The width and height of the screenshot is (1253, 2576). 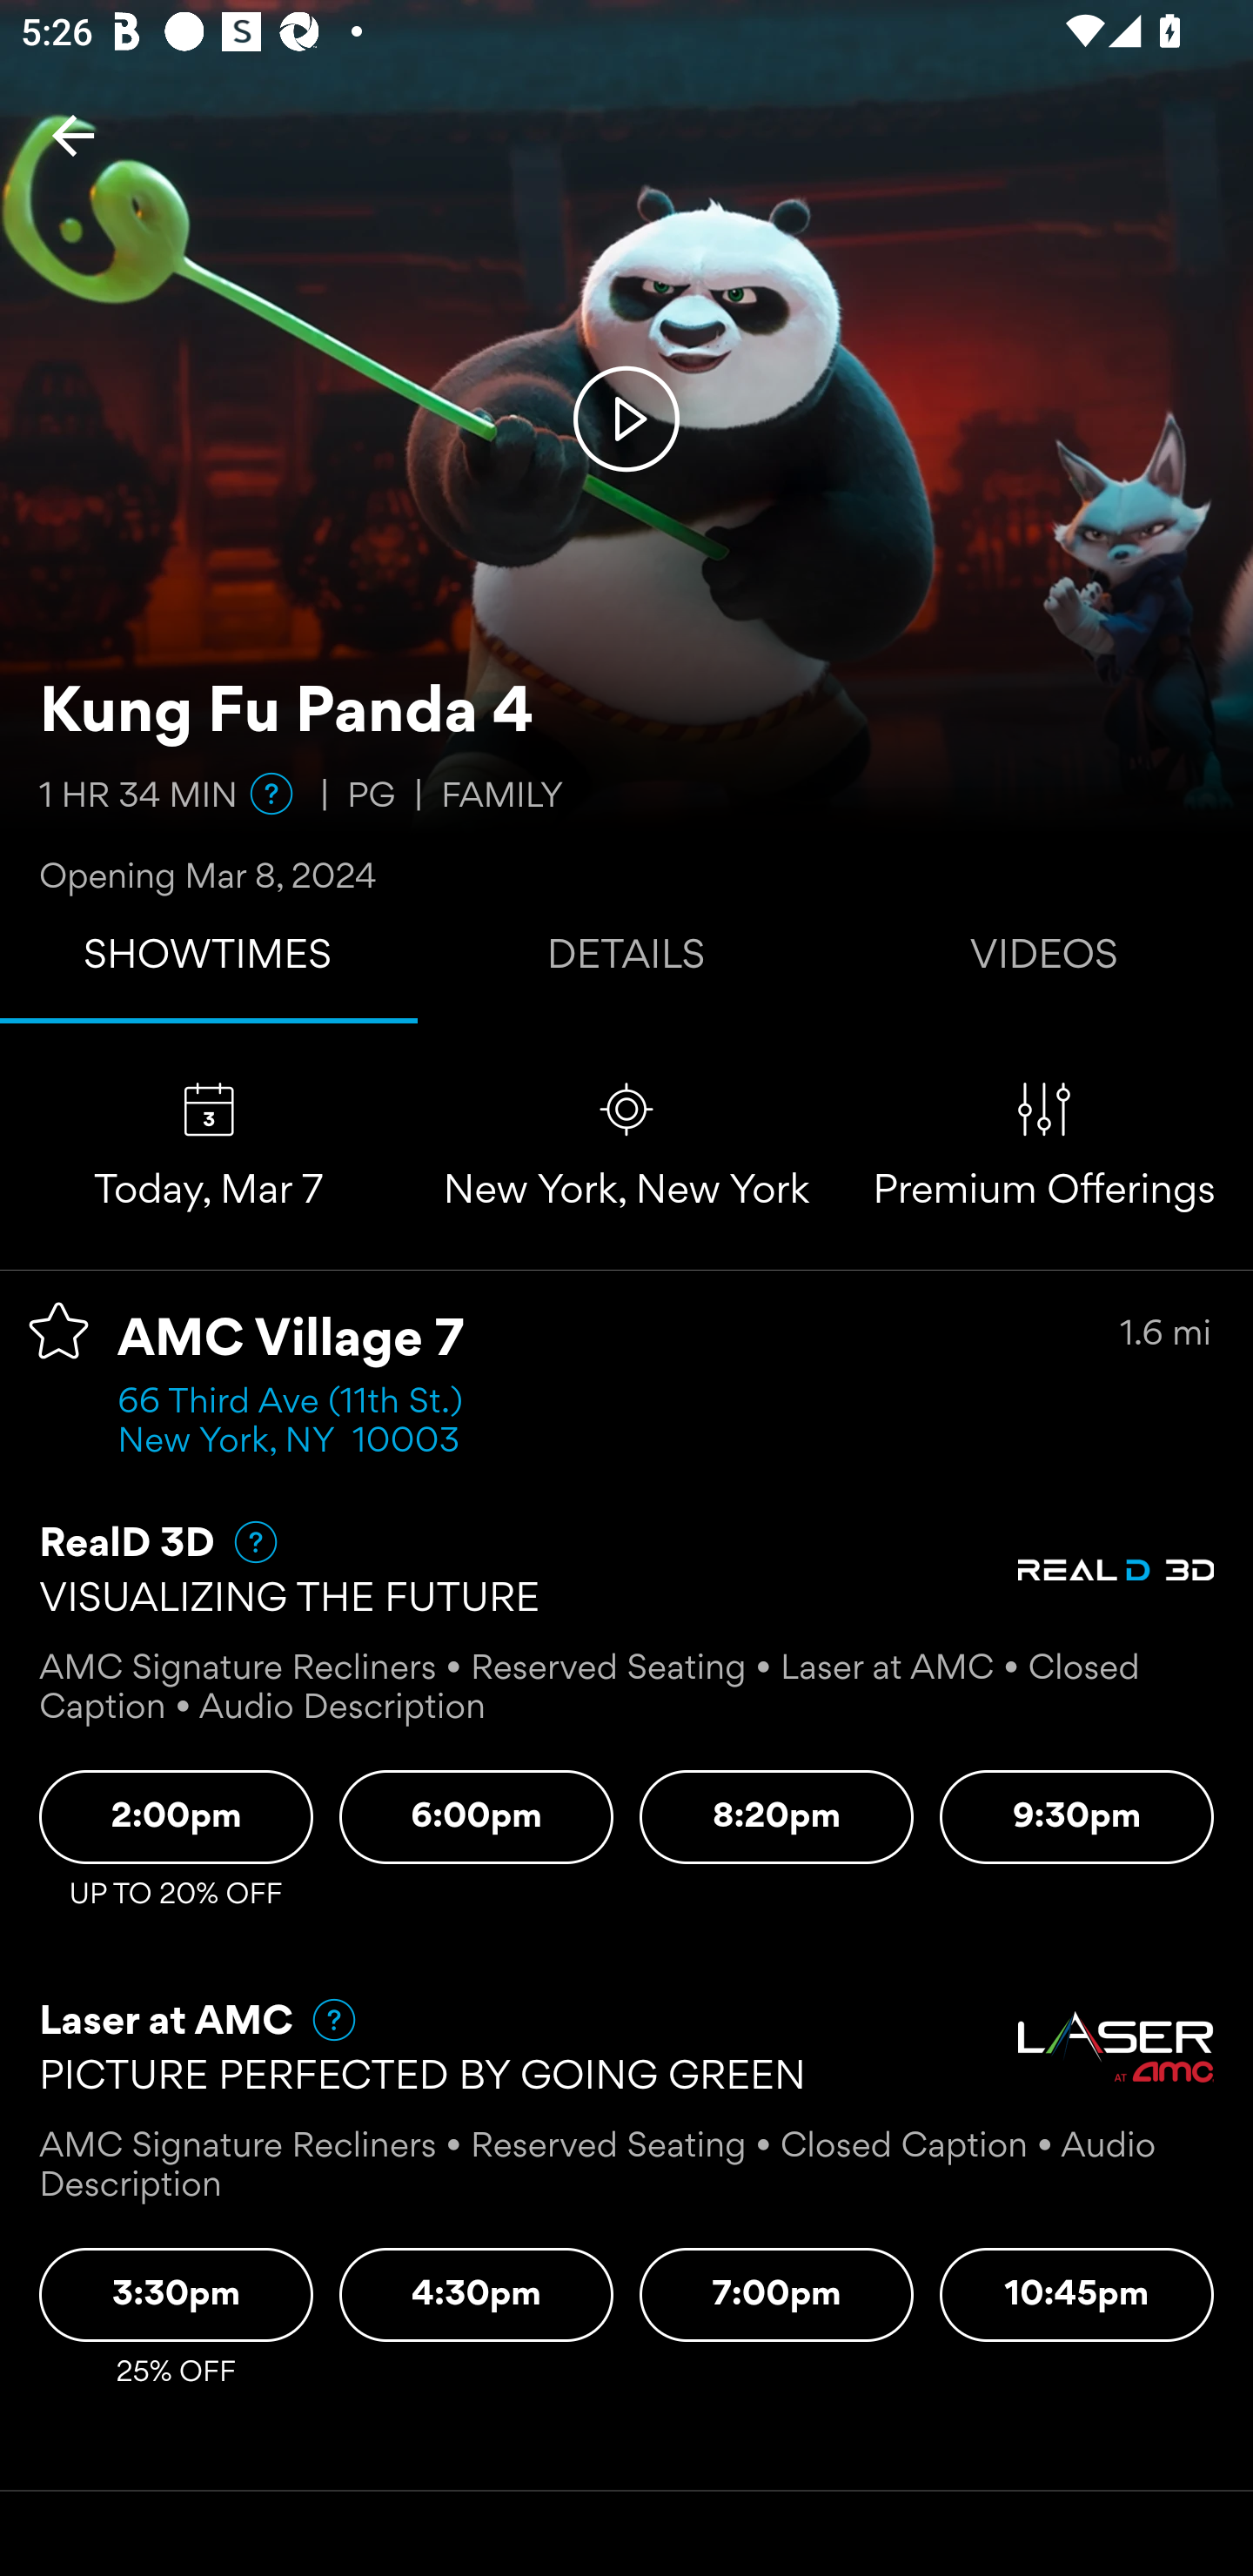 I want to click on SHOWTIMES
Tab 1 of 3, so click(x=209, y=961).